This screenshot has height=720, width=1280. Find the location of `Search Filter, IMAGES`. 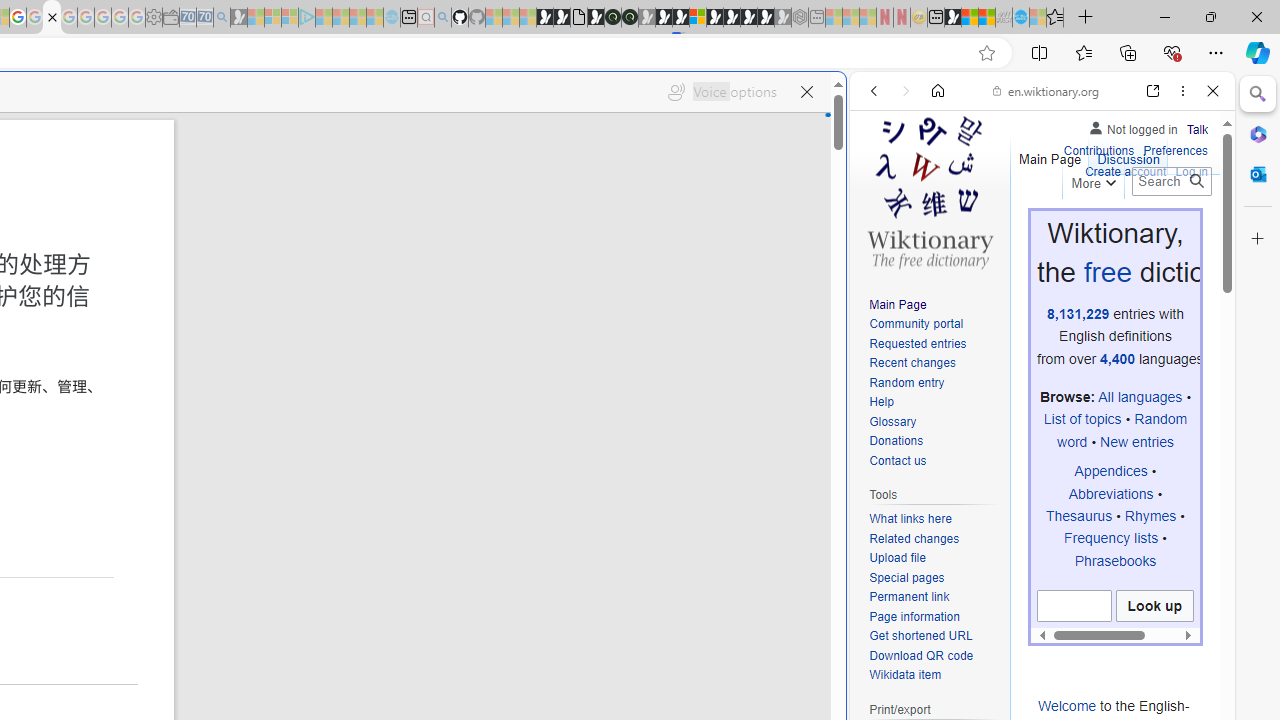

Search Filter, IMAGES is located at coordinates (940, 228).